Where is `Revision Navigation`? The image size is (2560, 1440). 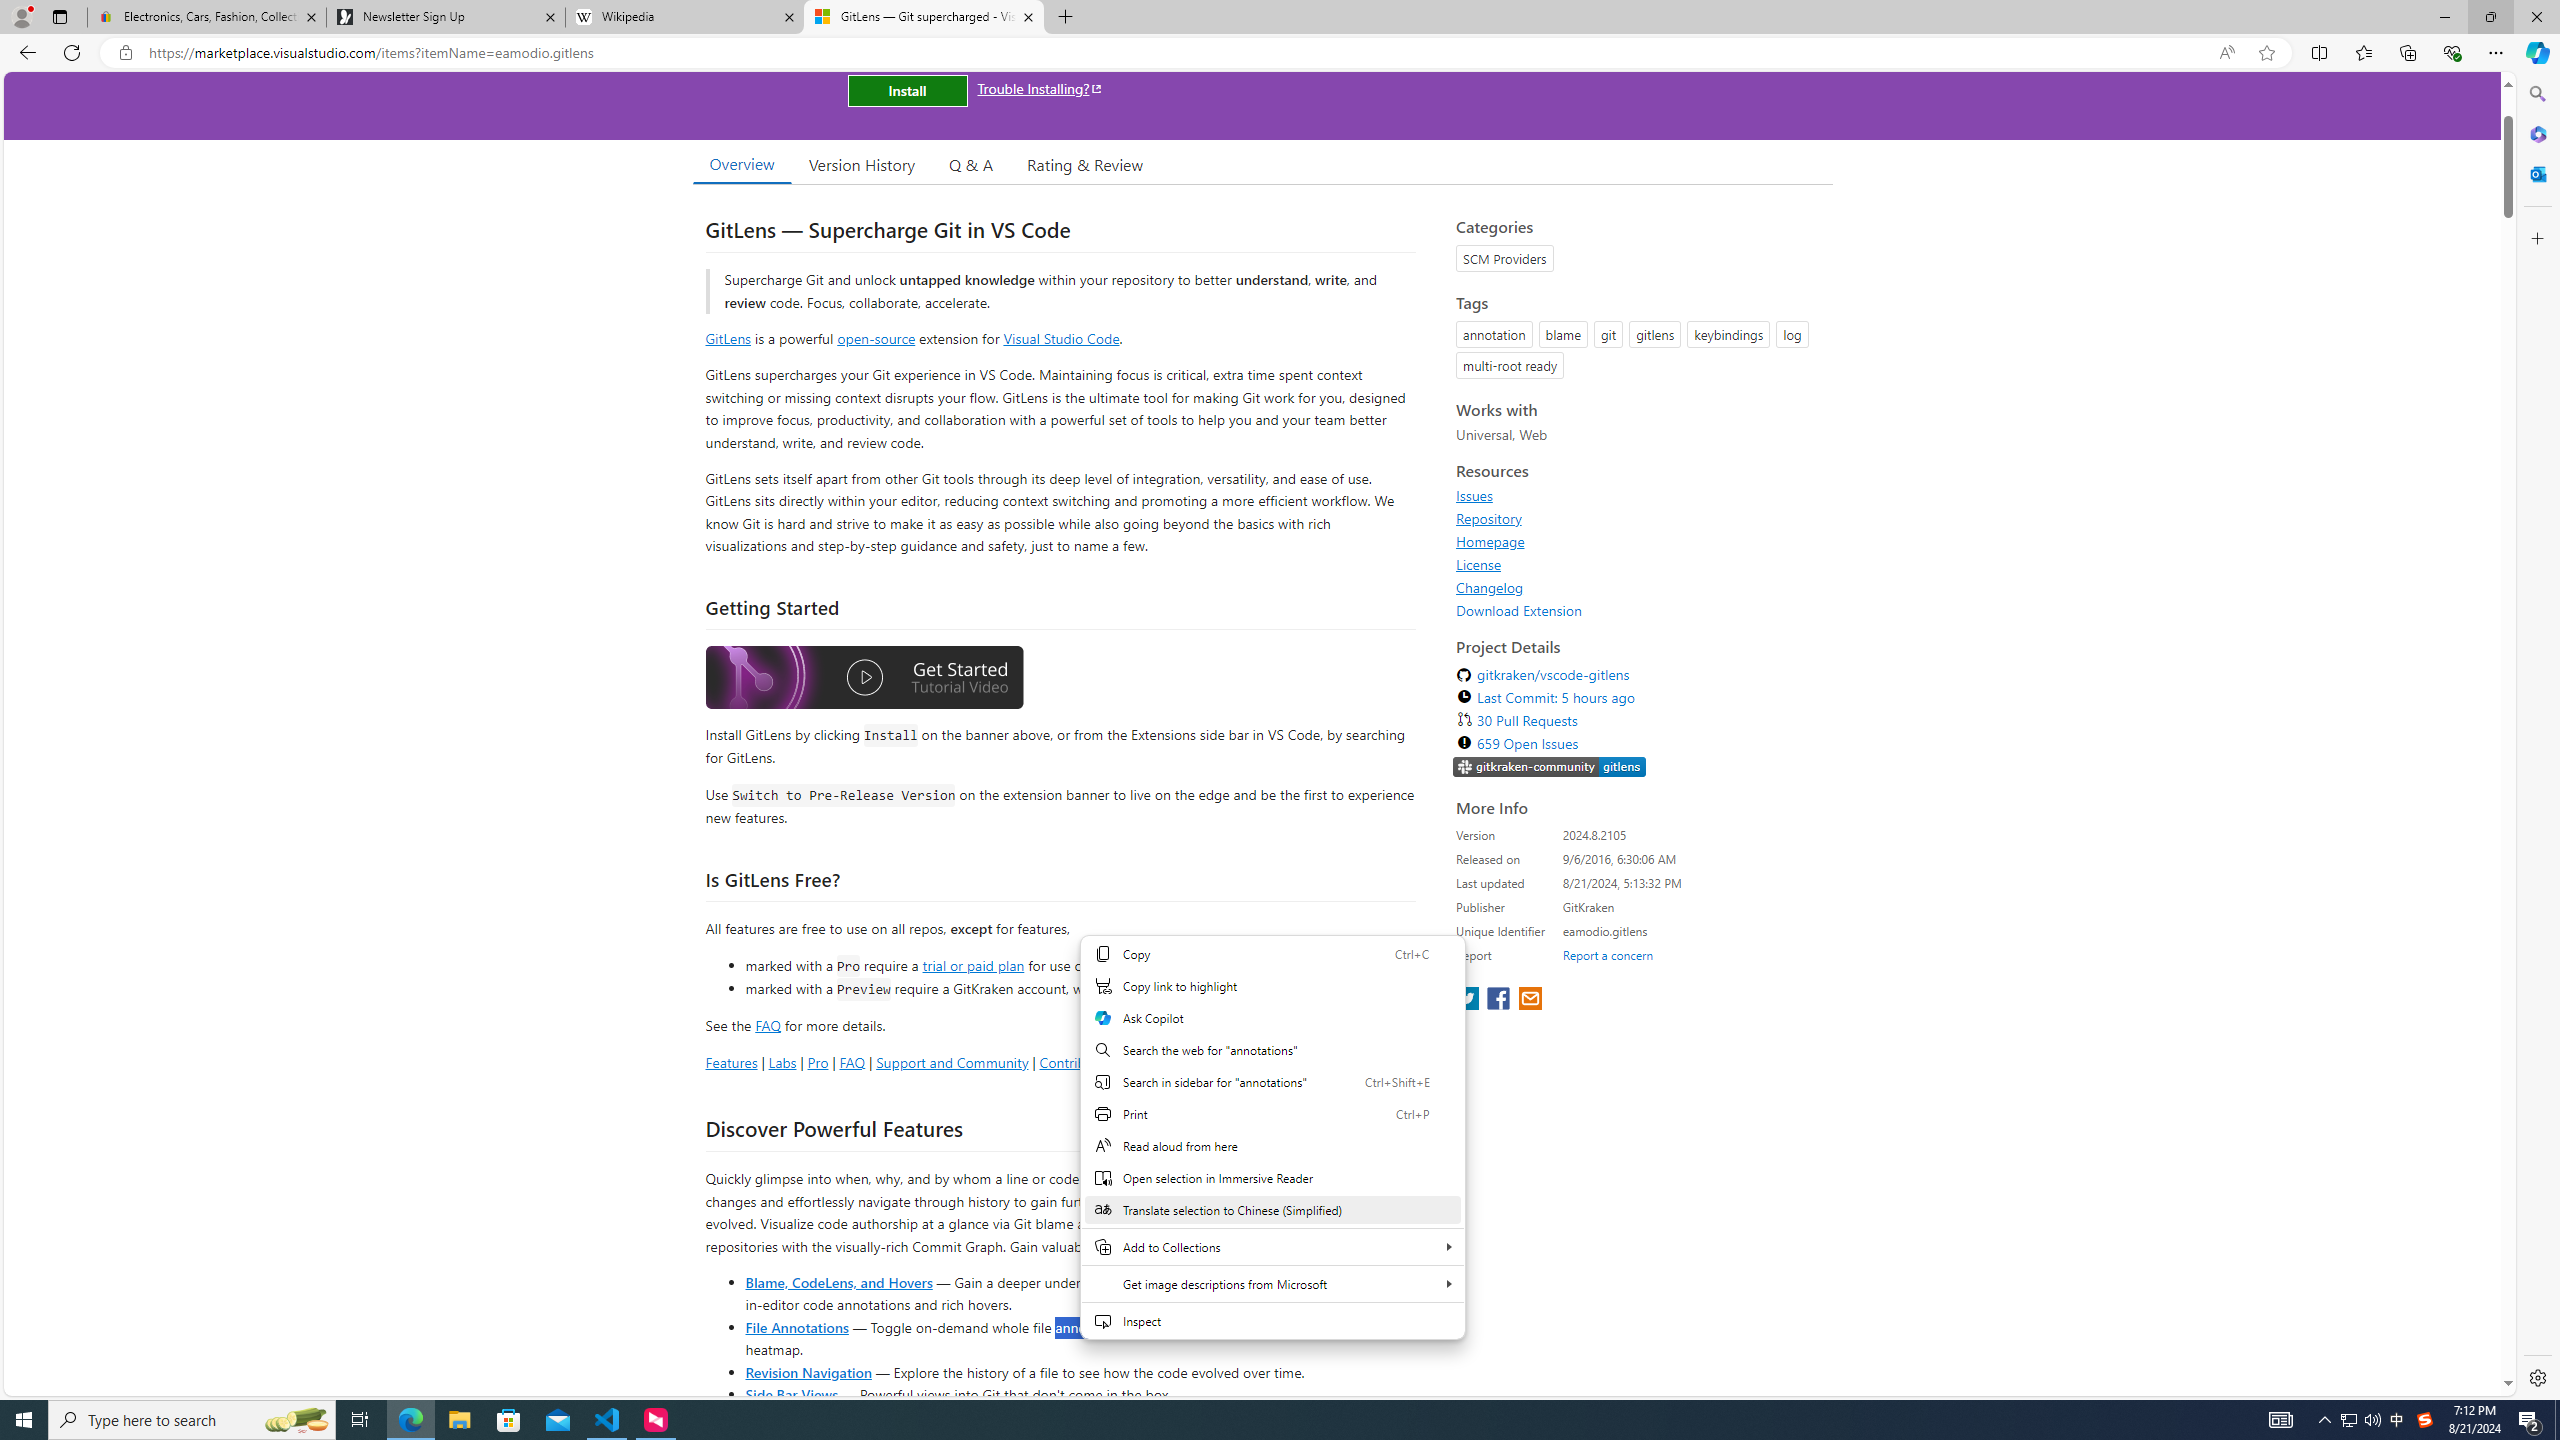 Revision Navigation is located at coordinates (808, 1372).